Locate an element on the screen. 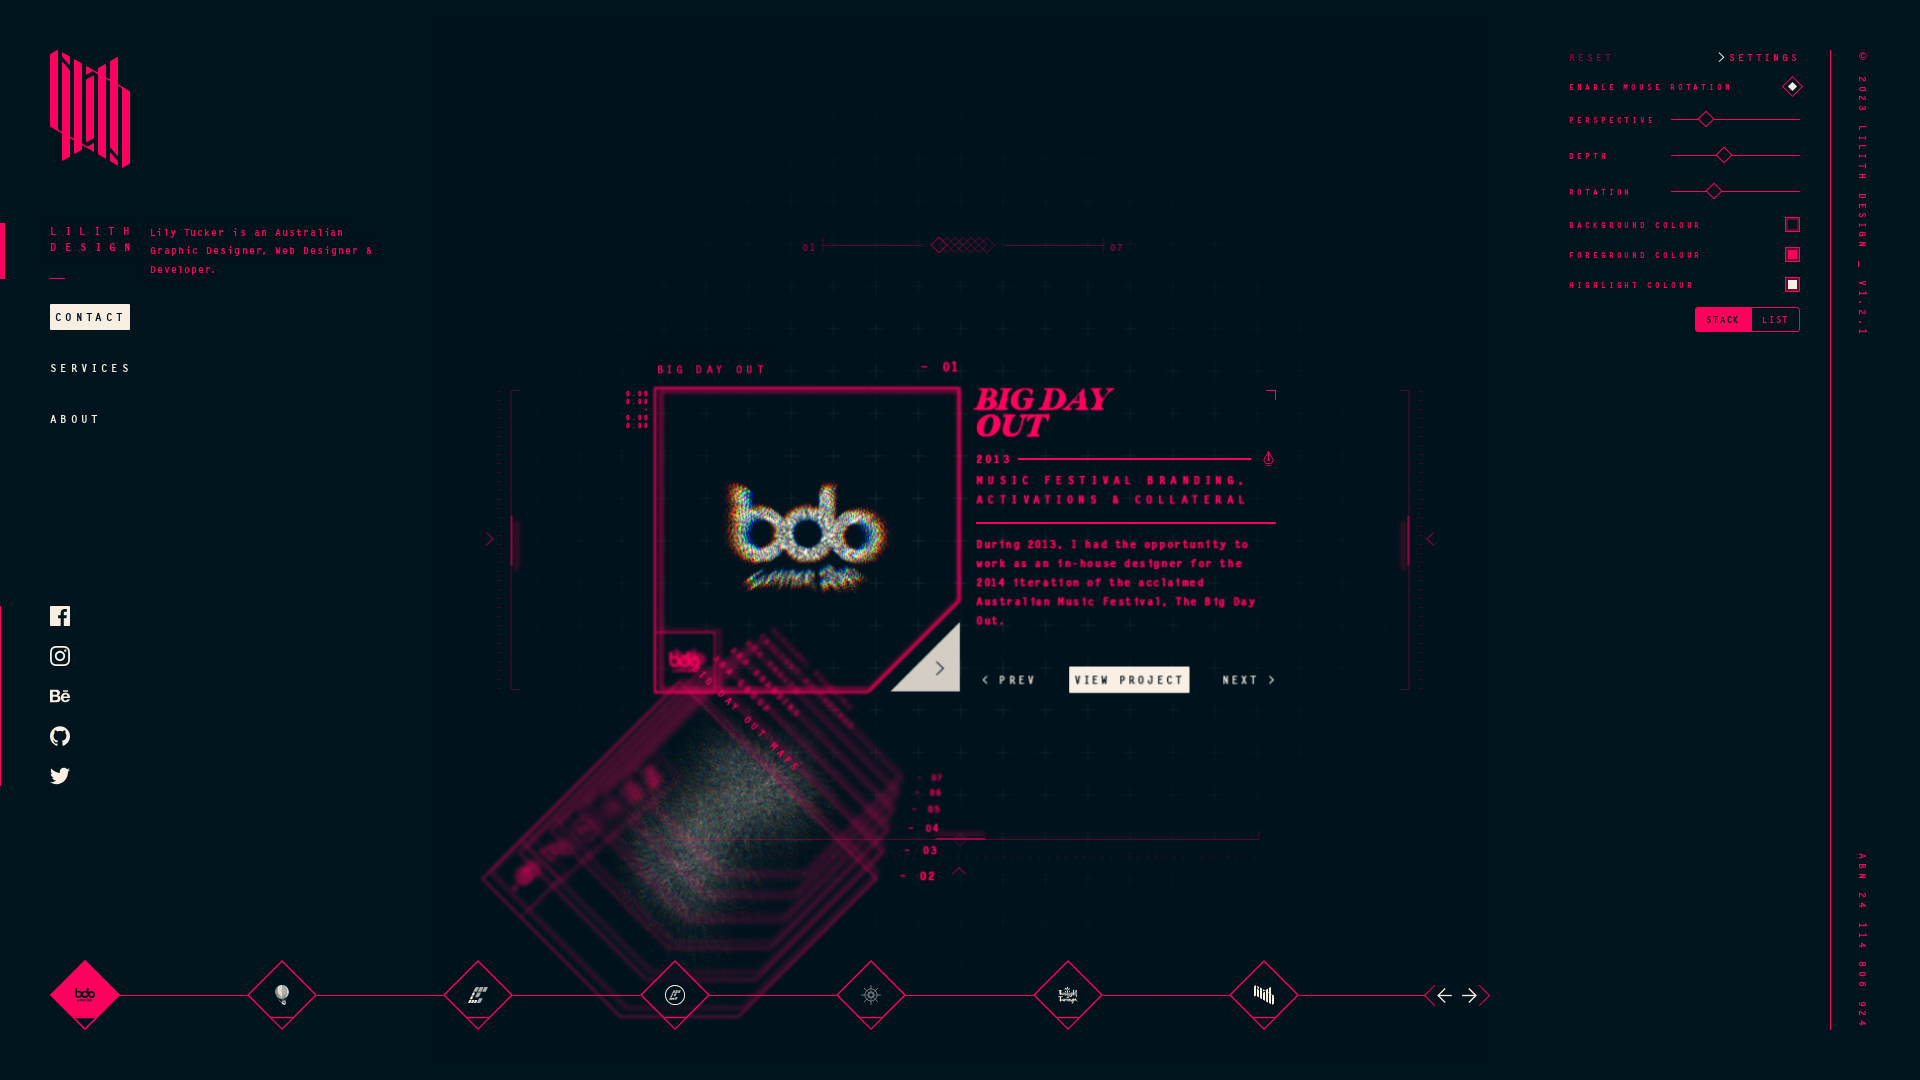 The height and width of the screenshot is (1080, 1920). LIST is located at coordinates (1776, 320).